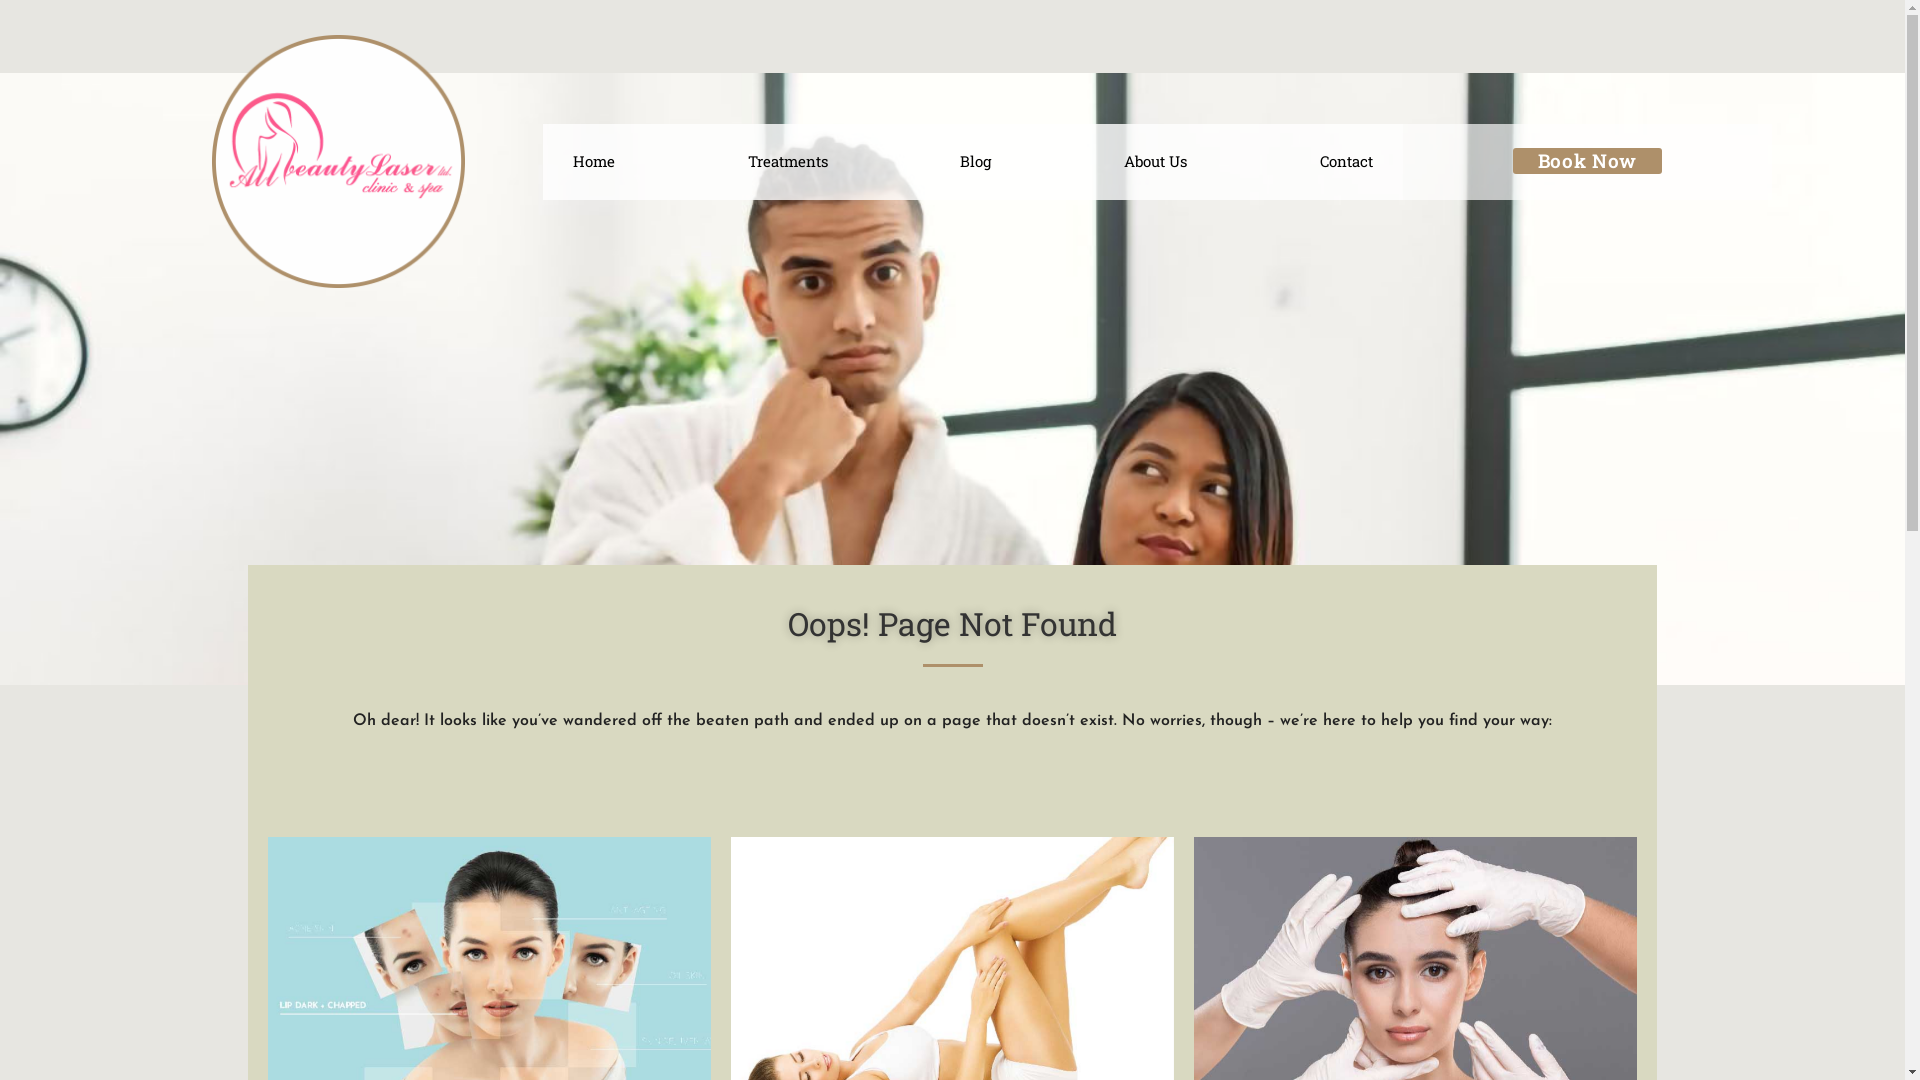 This screenshot has height=1080, width=1920. I want to click on Treatments, so click(788, 162).